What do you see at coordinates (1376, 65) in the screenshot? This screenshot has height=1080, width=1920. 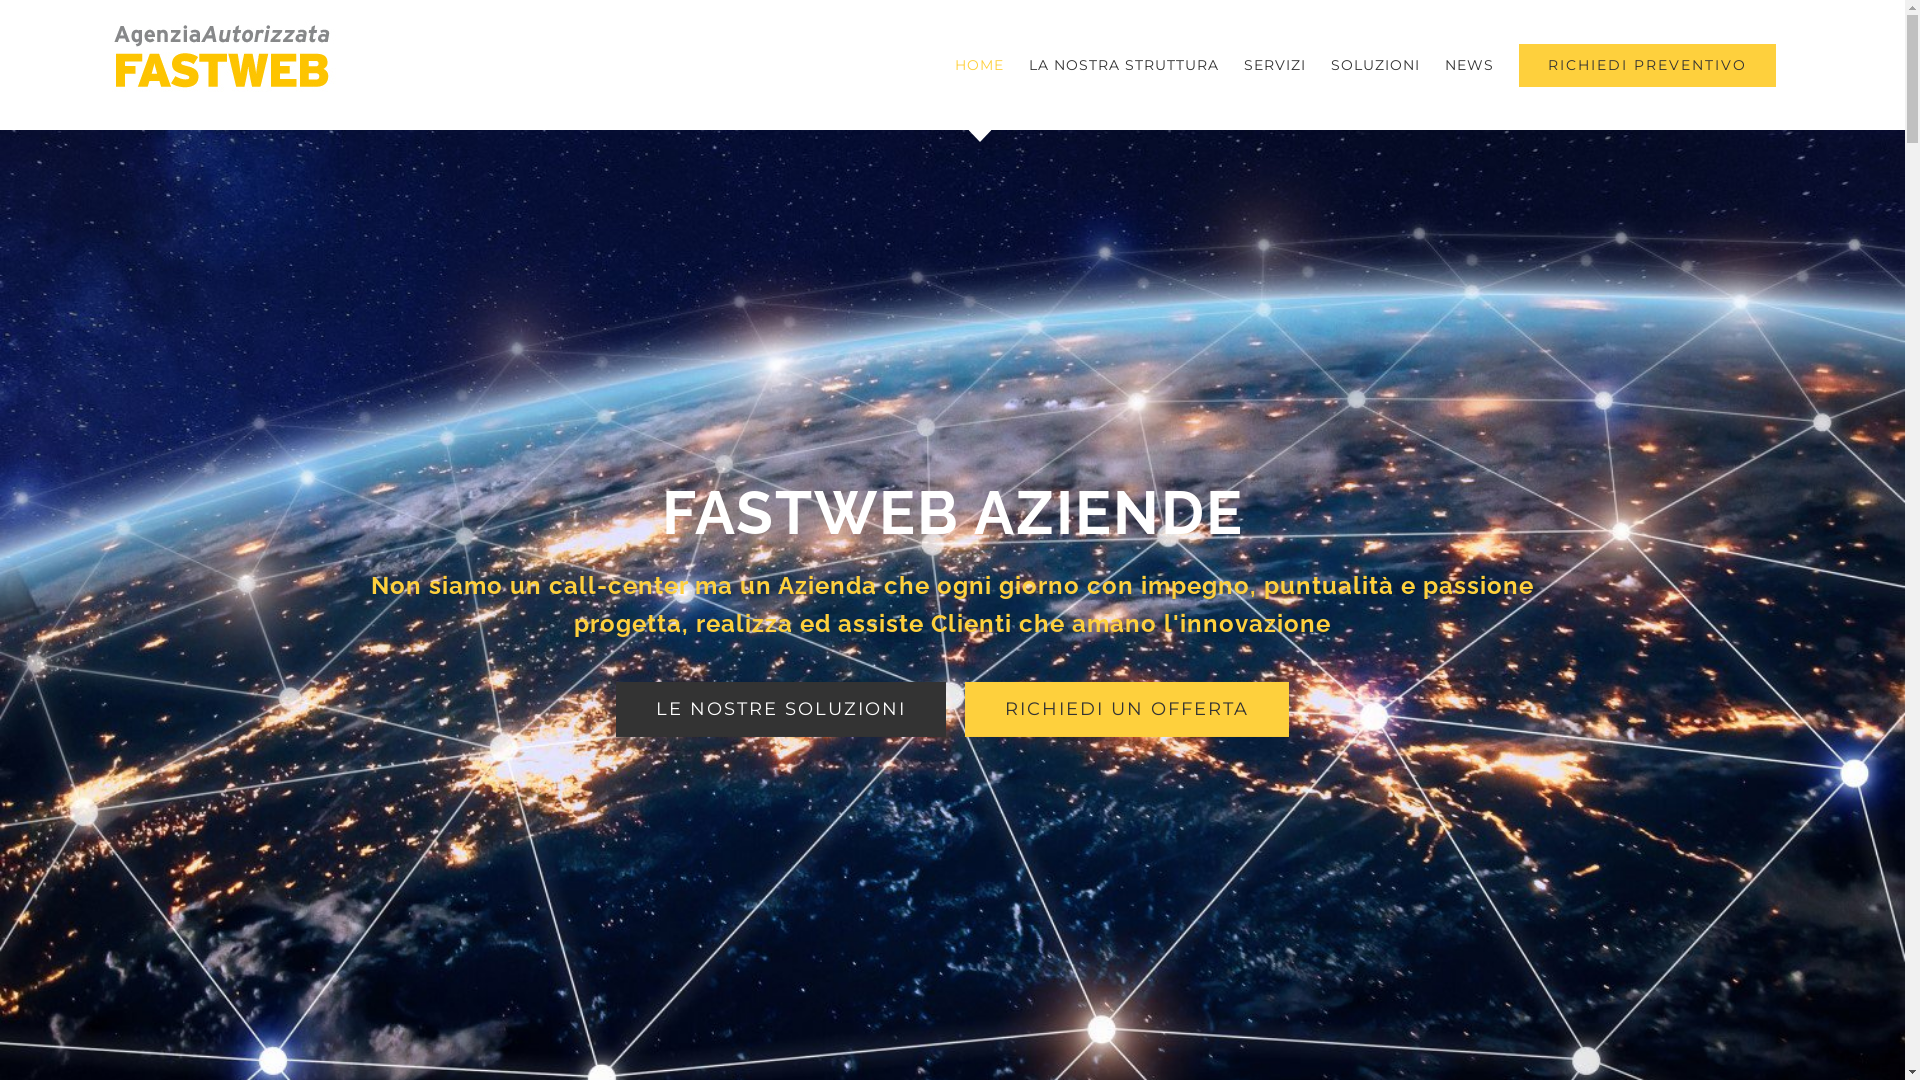 I see `SOLUZIONI` at bounding box center [1376, 65].